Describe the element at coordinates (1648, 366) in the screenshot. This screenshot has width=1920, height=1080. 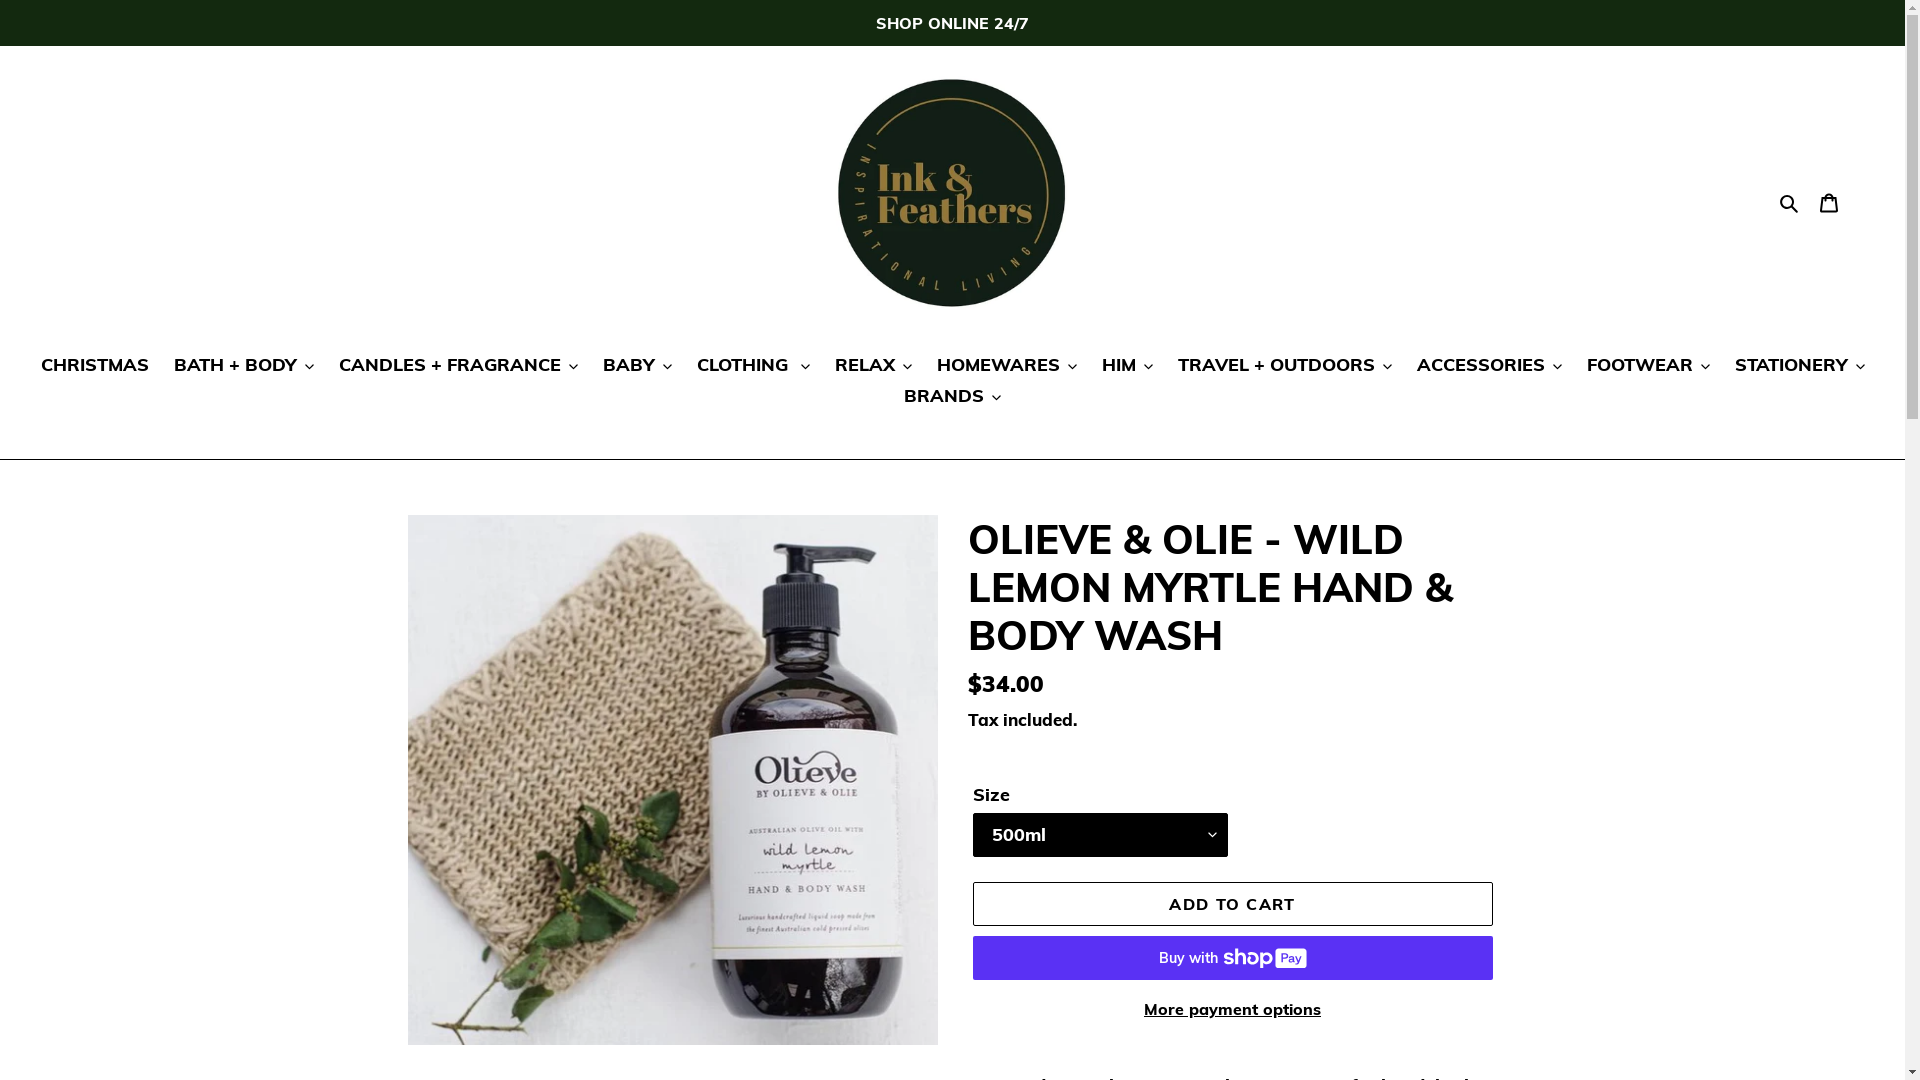
I see `FOOTWEAR` at that location.